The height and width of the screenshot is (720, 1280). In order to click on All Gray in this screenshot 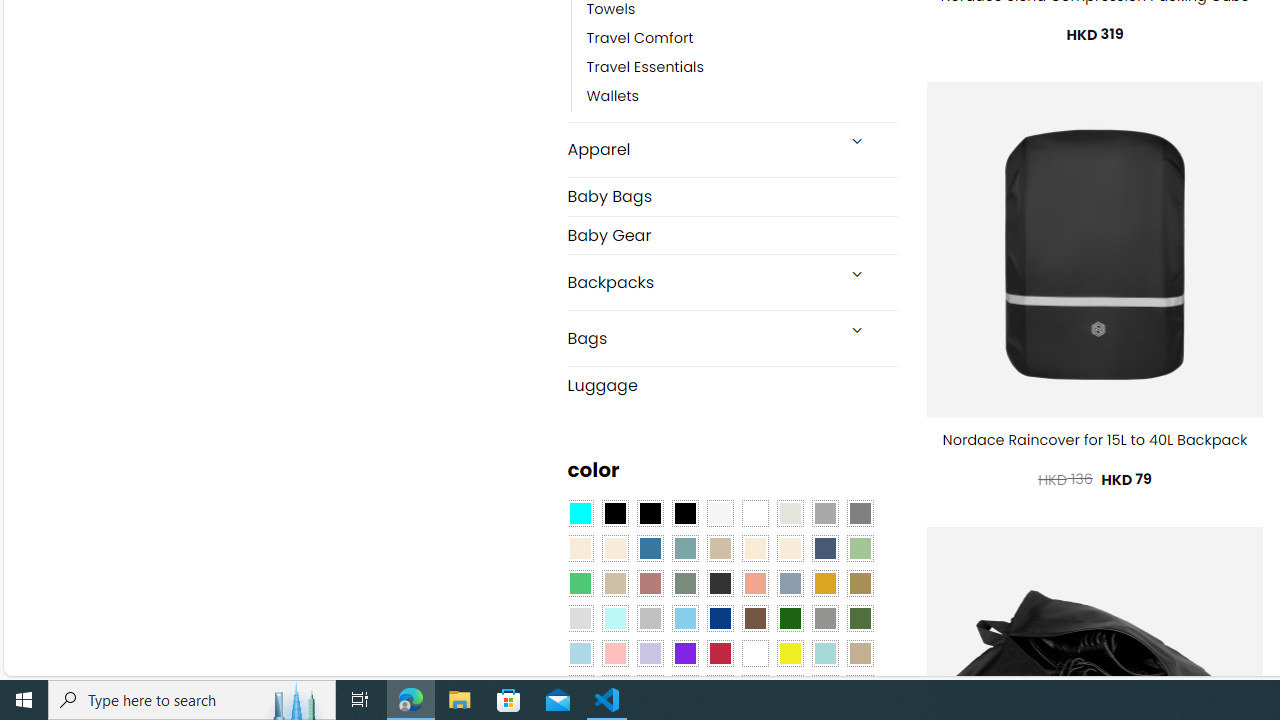, I will do `click(860, 514)`.